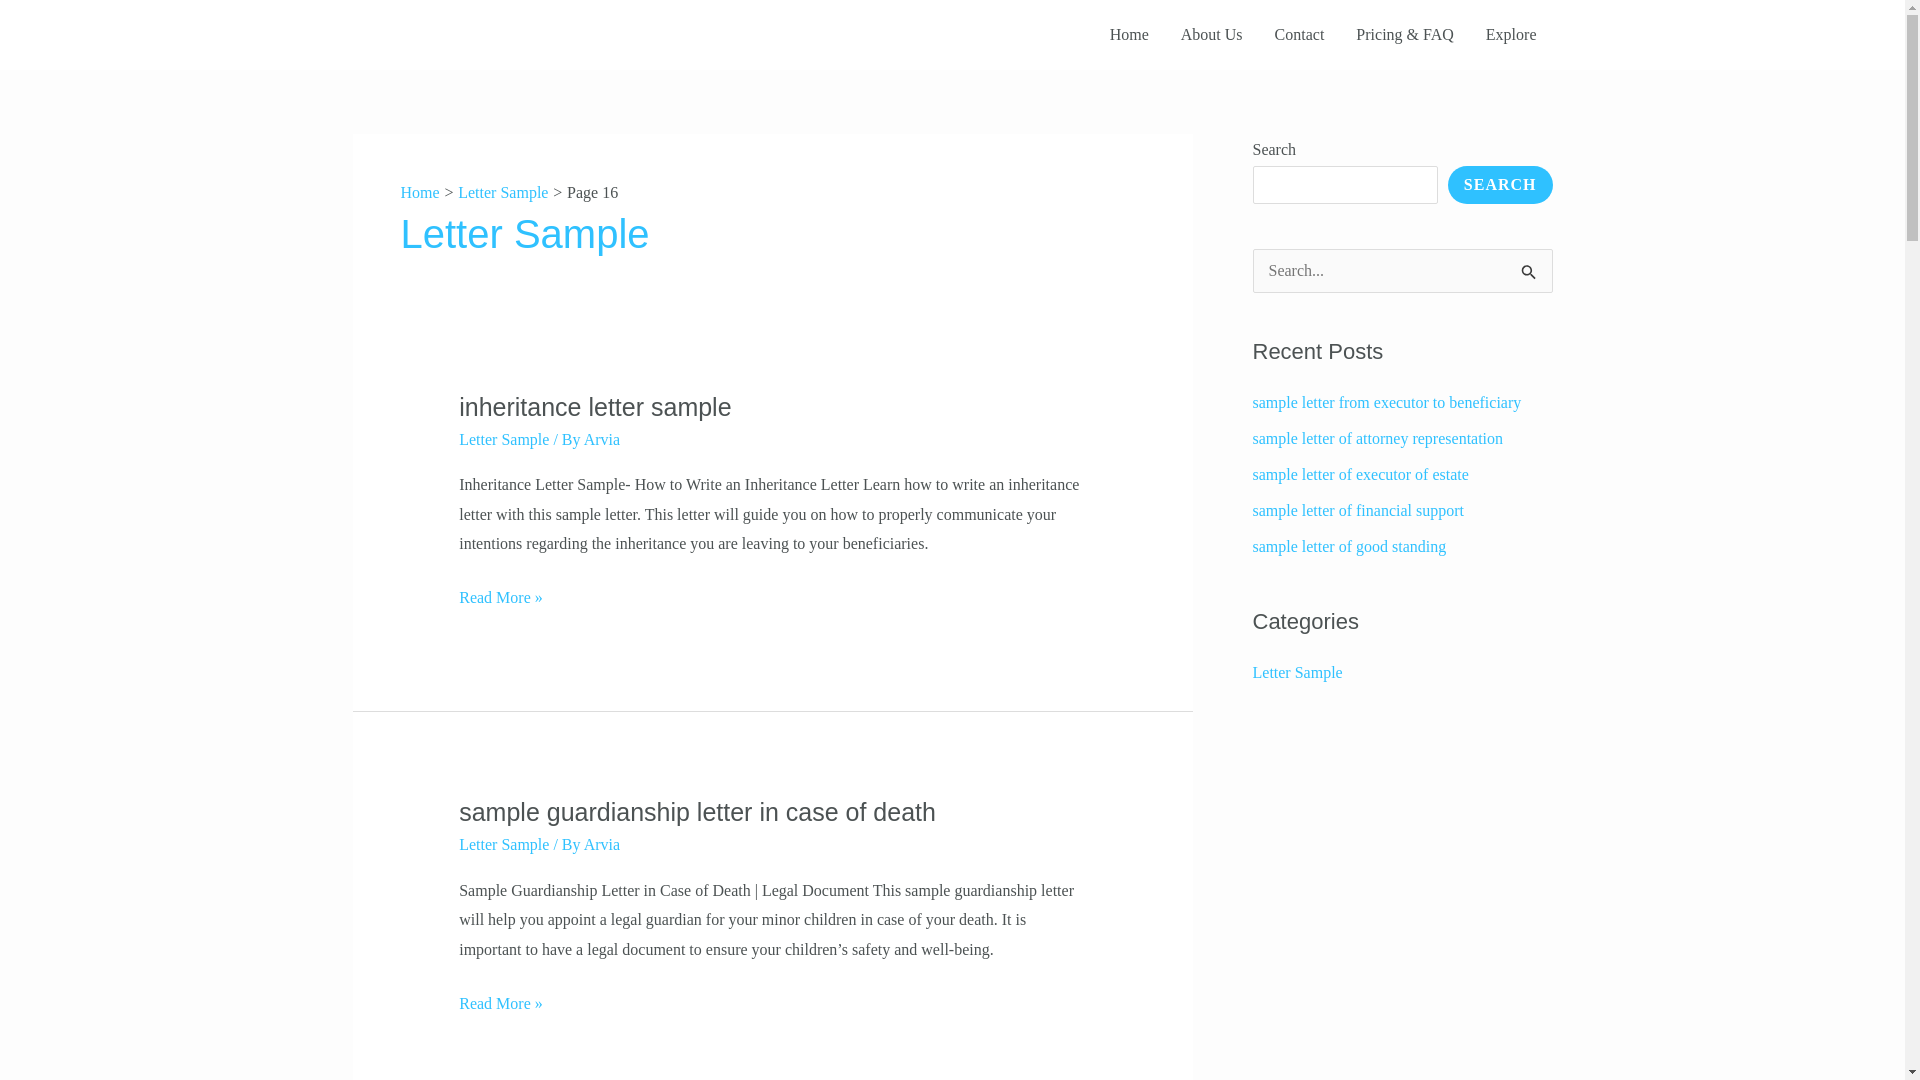  What do you see at coordinates (602, 439) in the screenshot?
I see `View all posts by Arvia` at bounding box center [602, 439].